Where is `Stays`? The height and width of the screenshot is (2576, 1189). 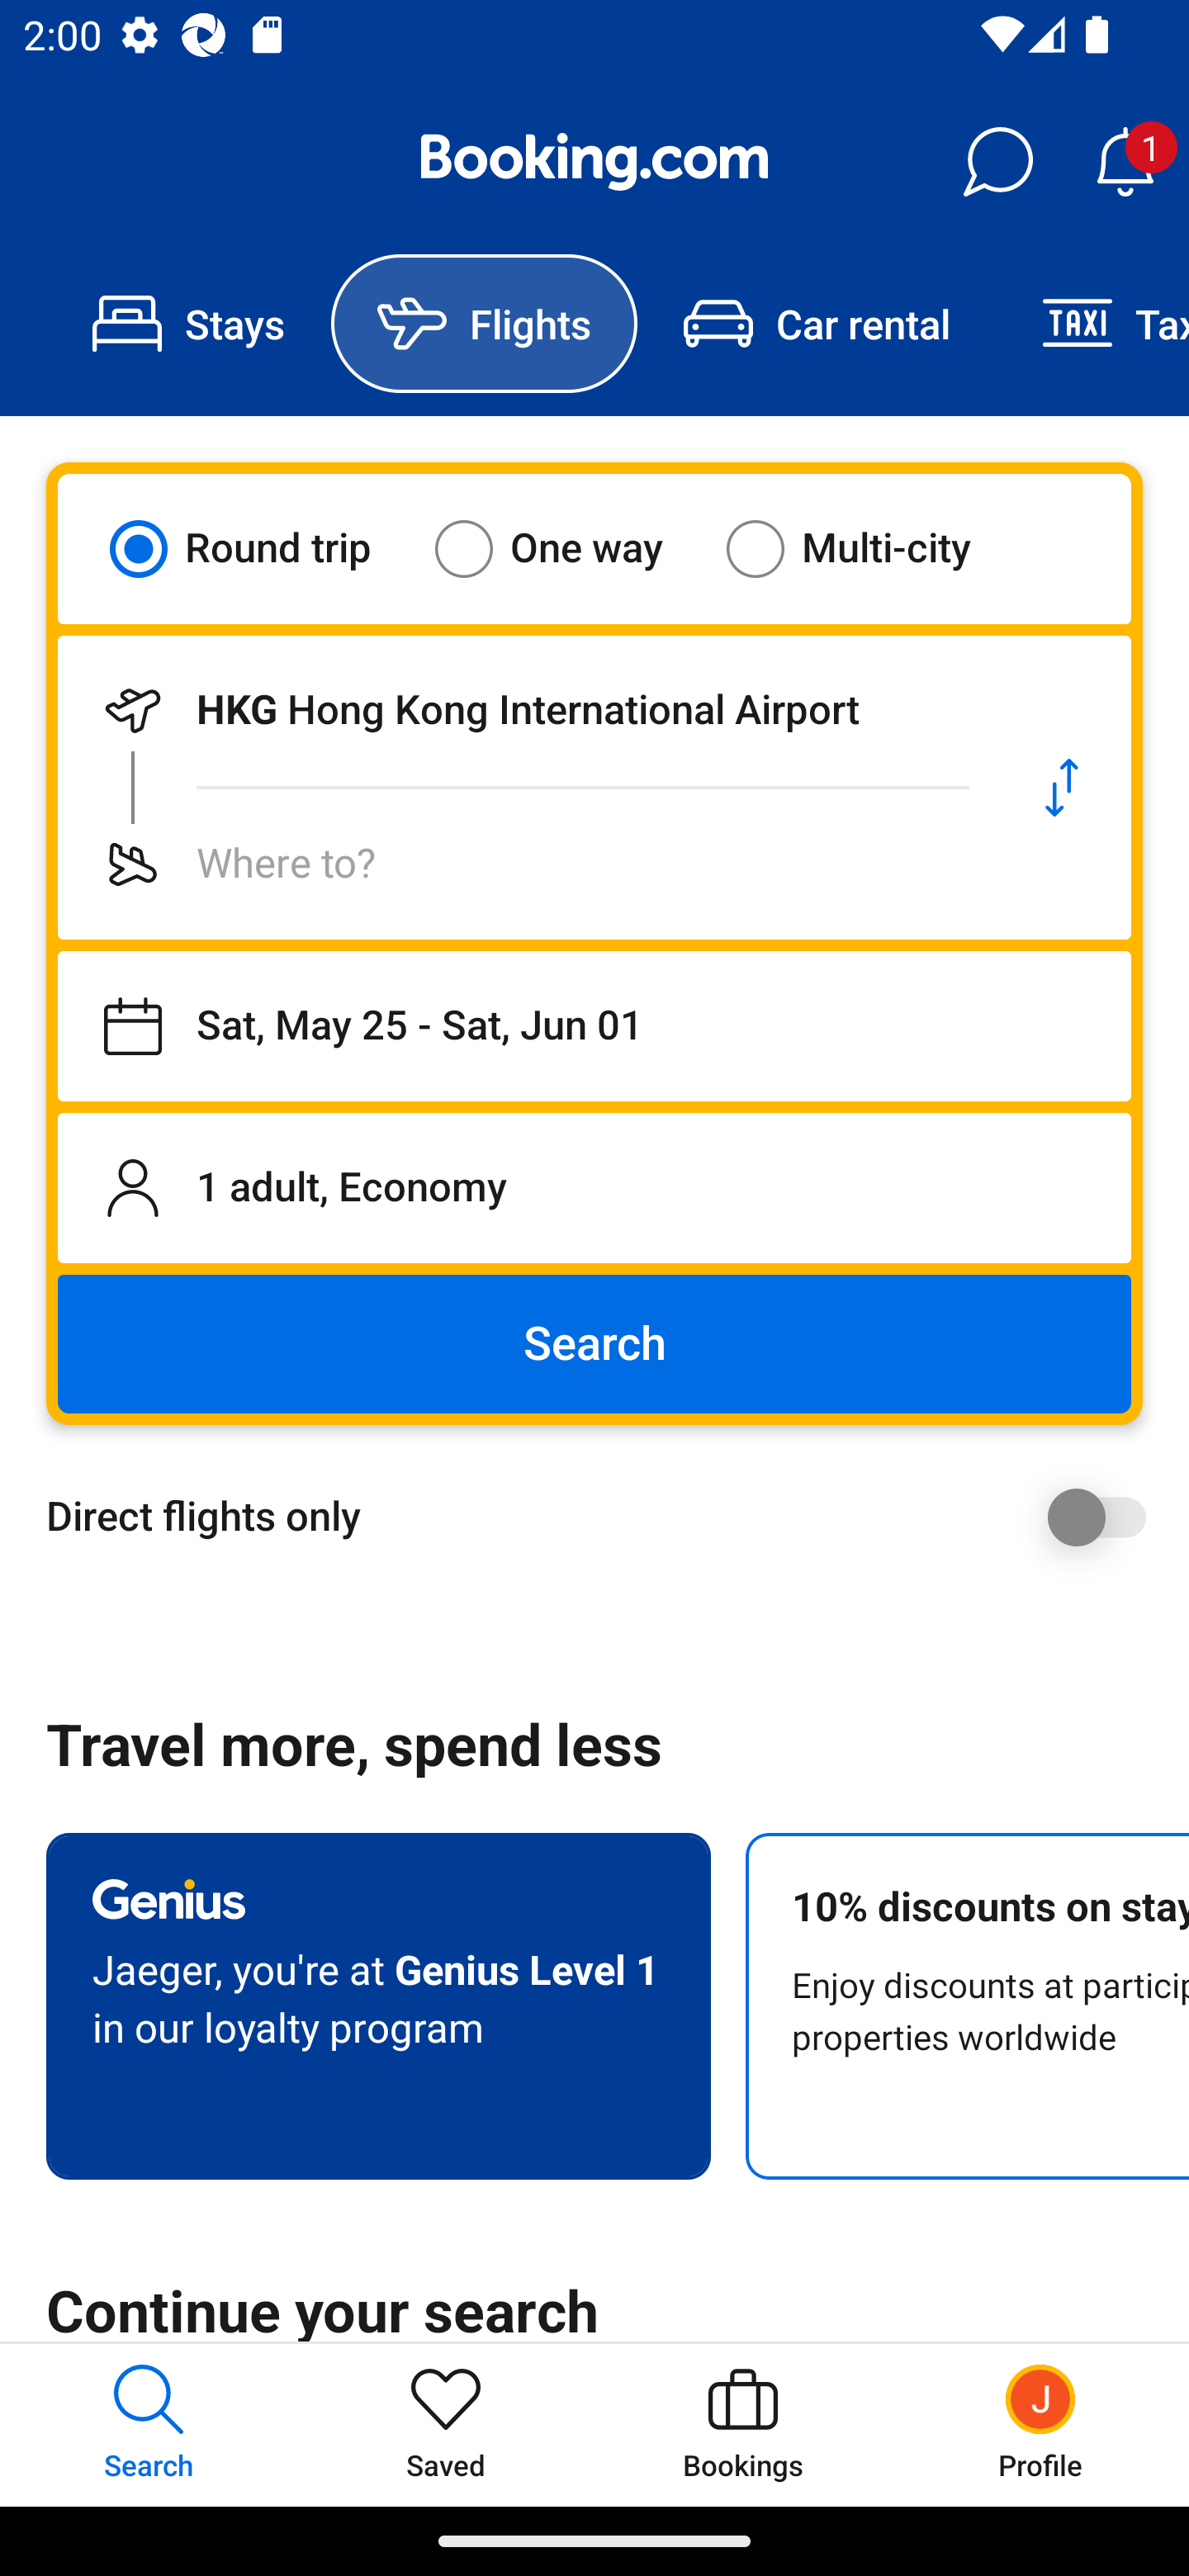 Stays is located at coordinates (188, 324).